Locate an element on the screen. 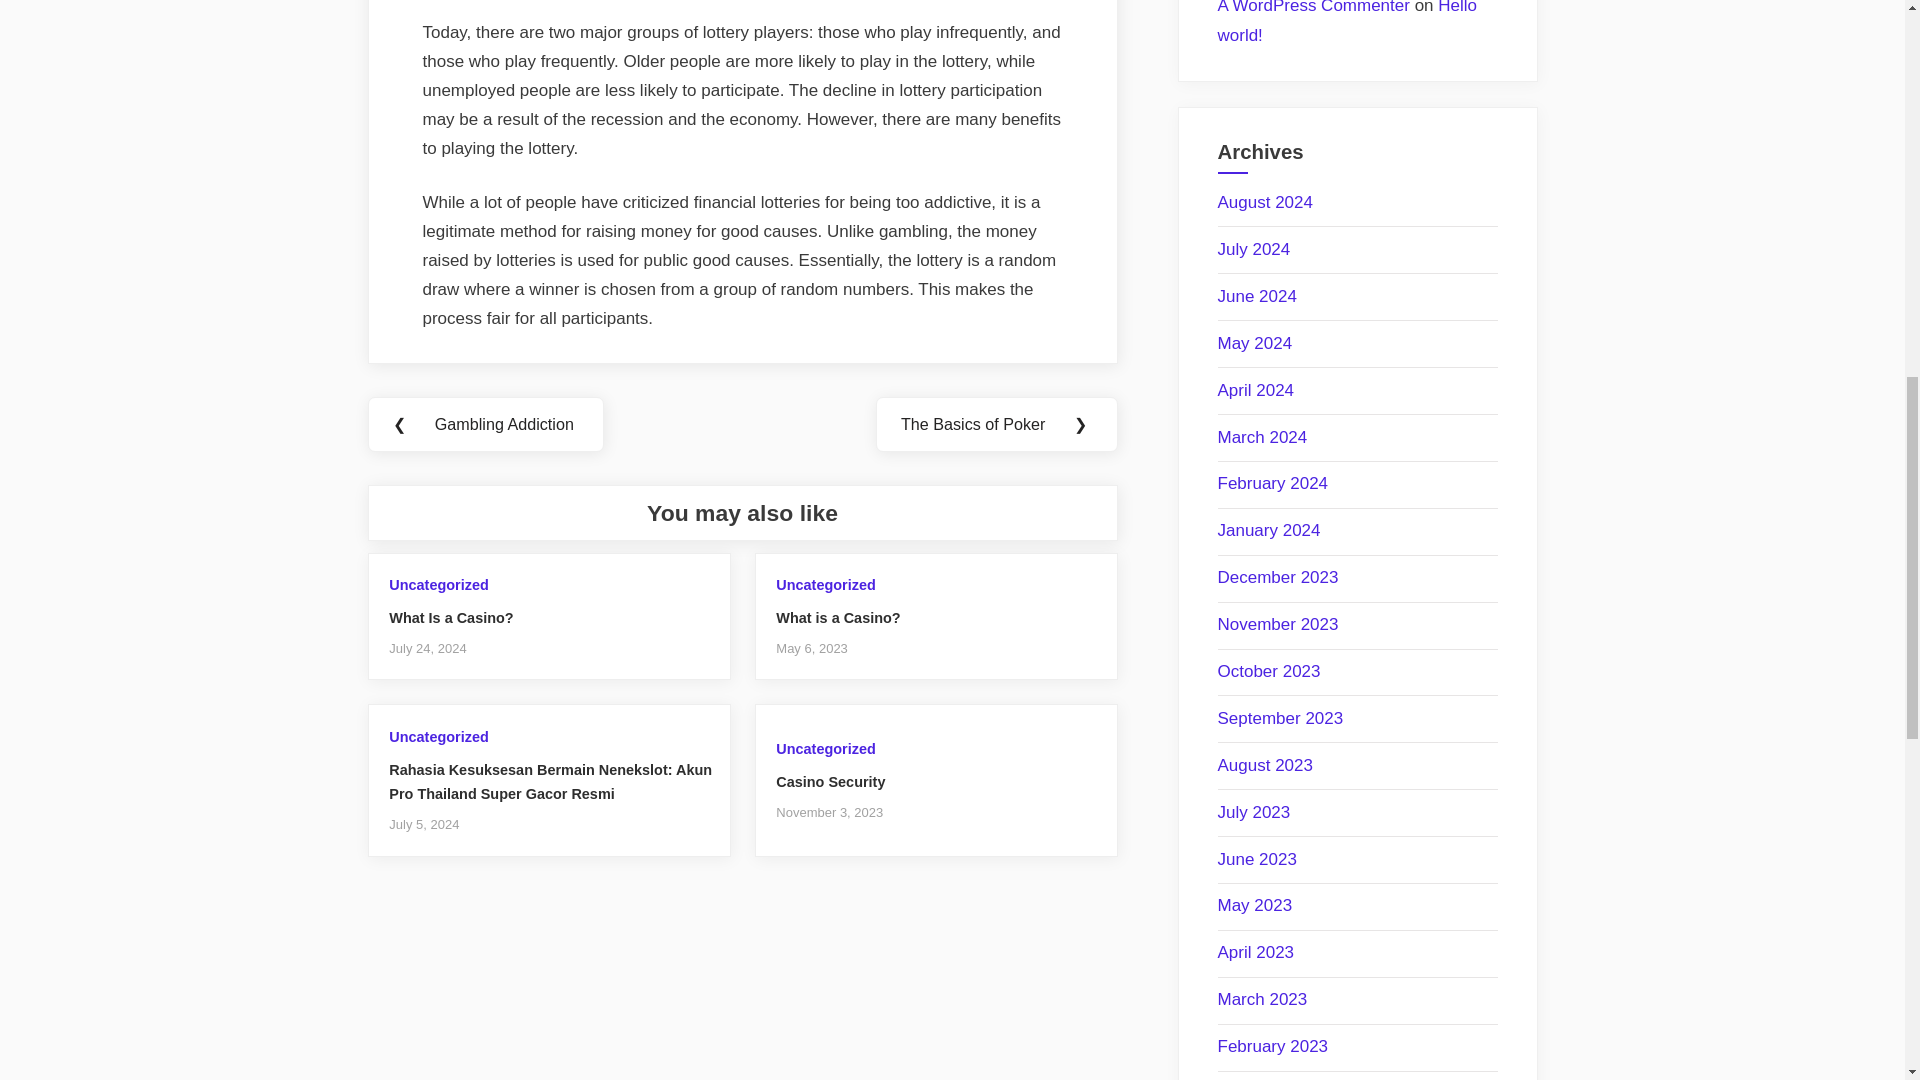  January 2024 is located at coordinates (1268, 530).